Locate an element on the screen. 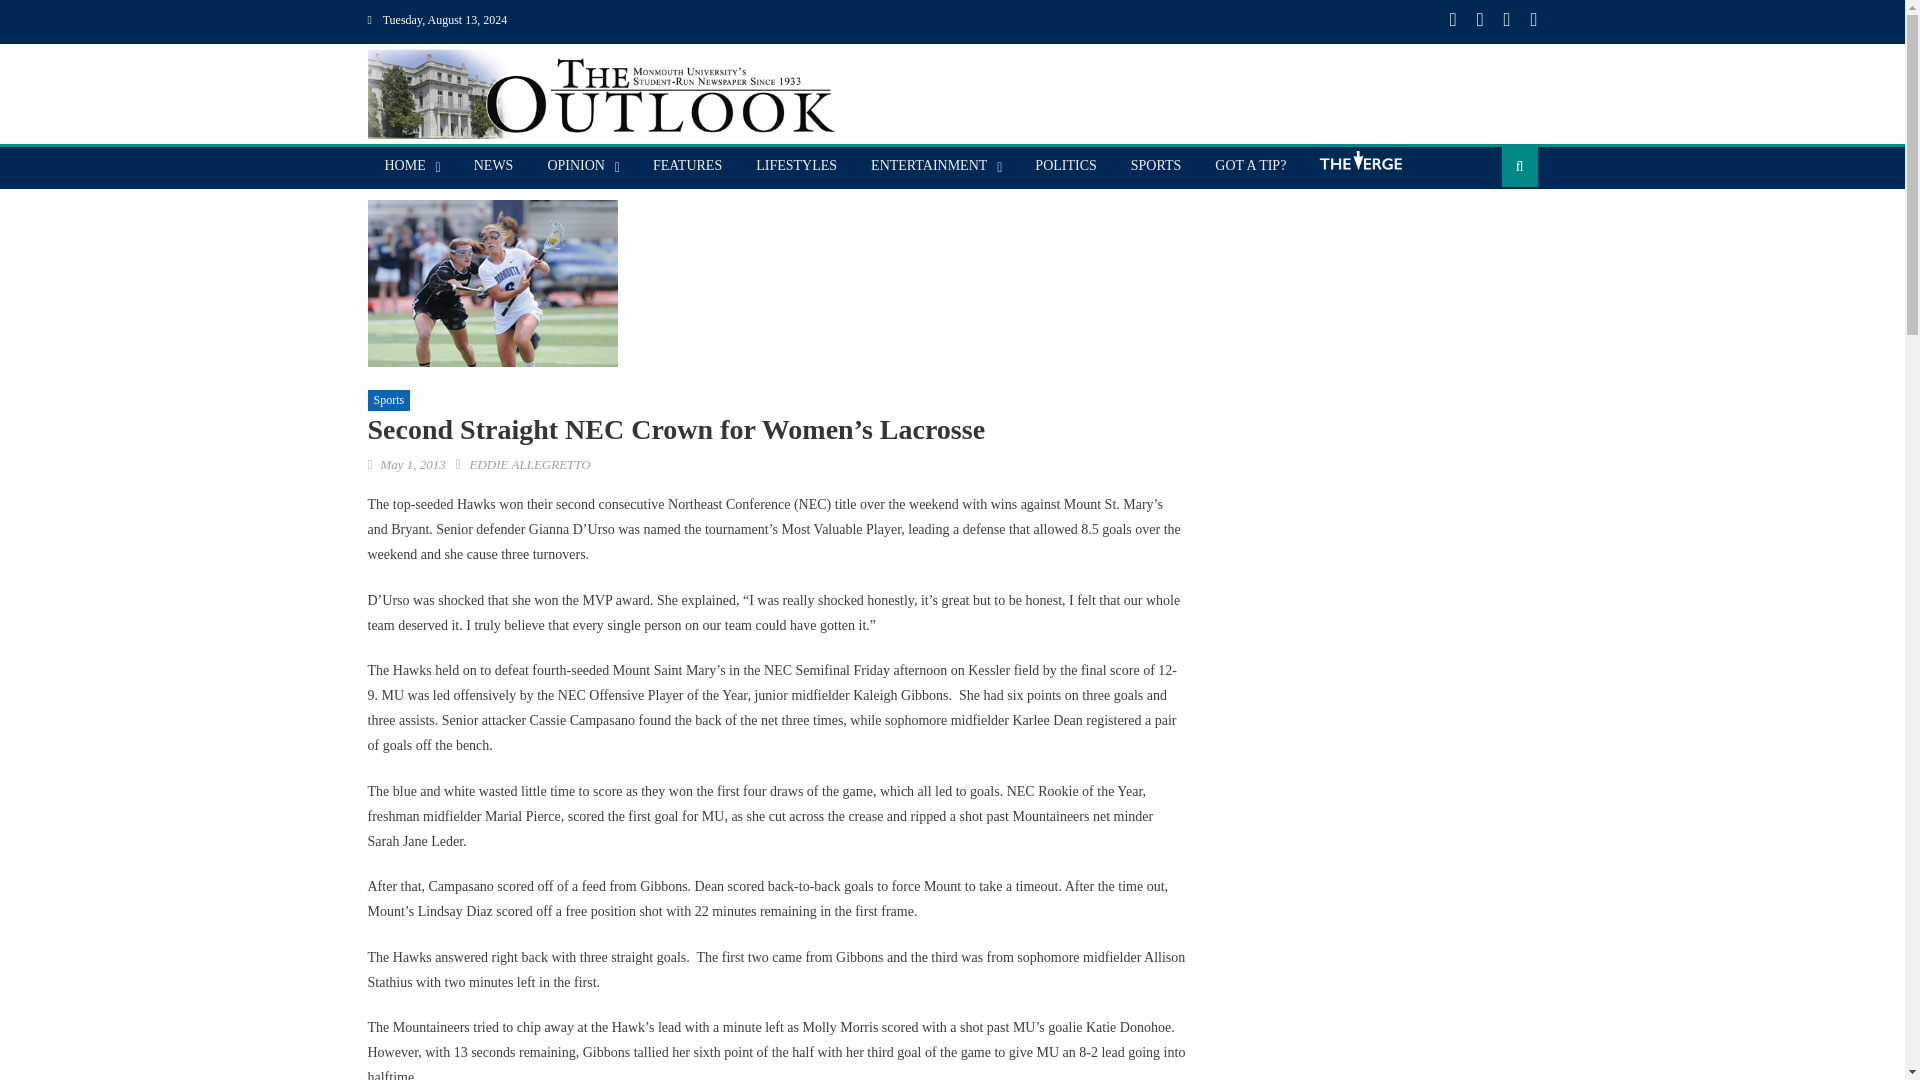  FEATURES is located at coordinates (687, 165).